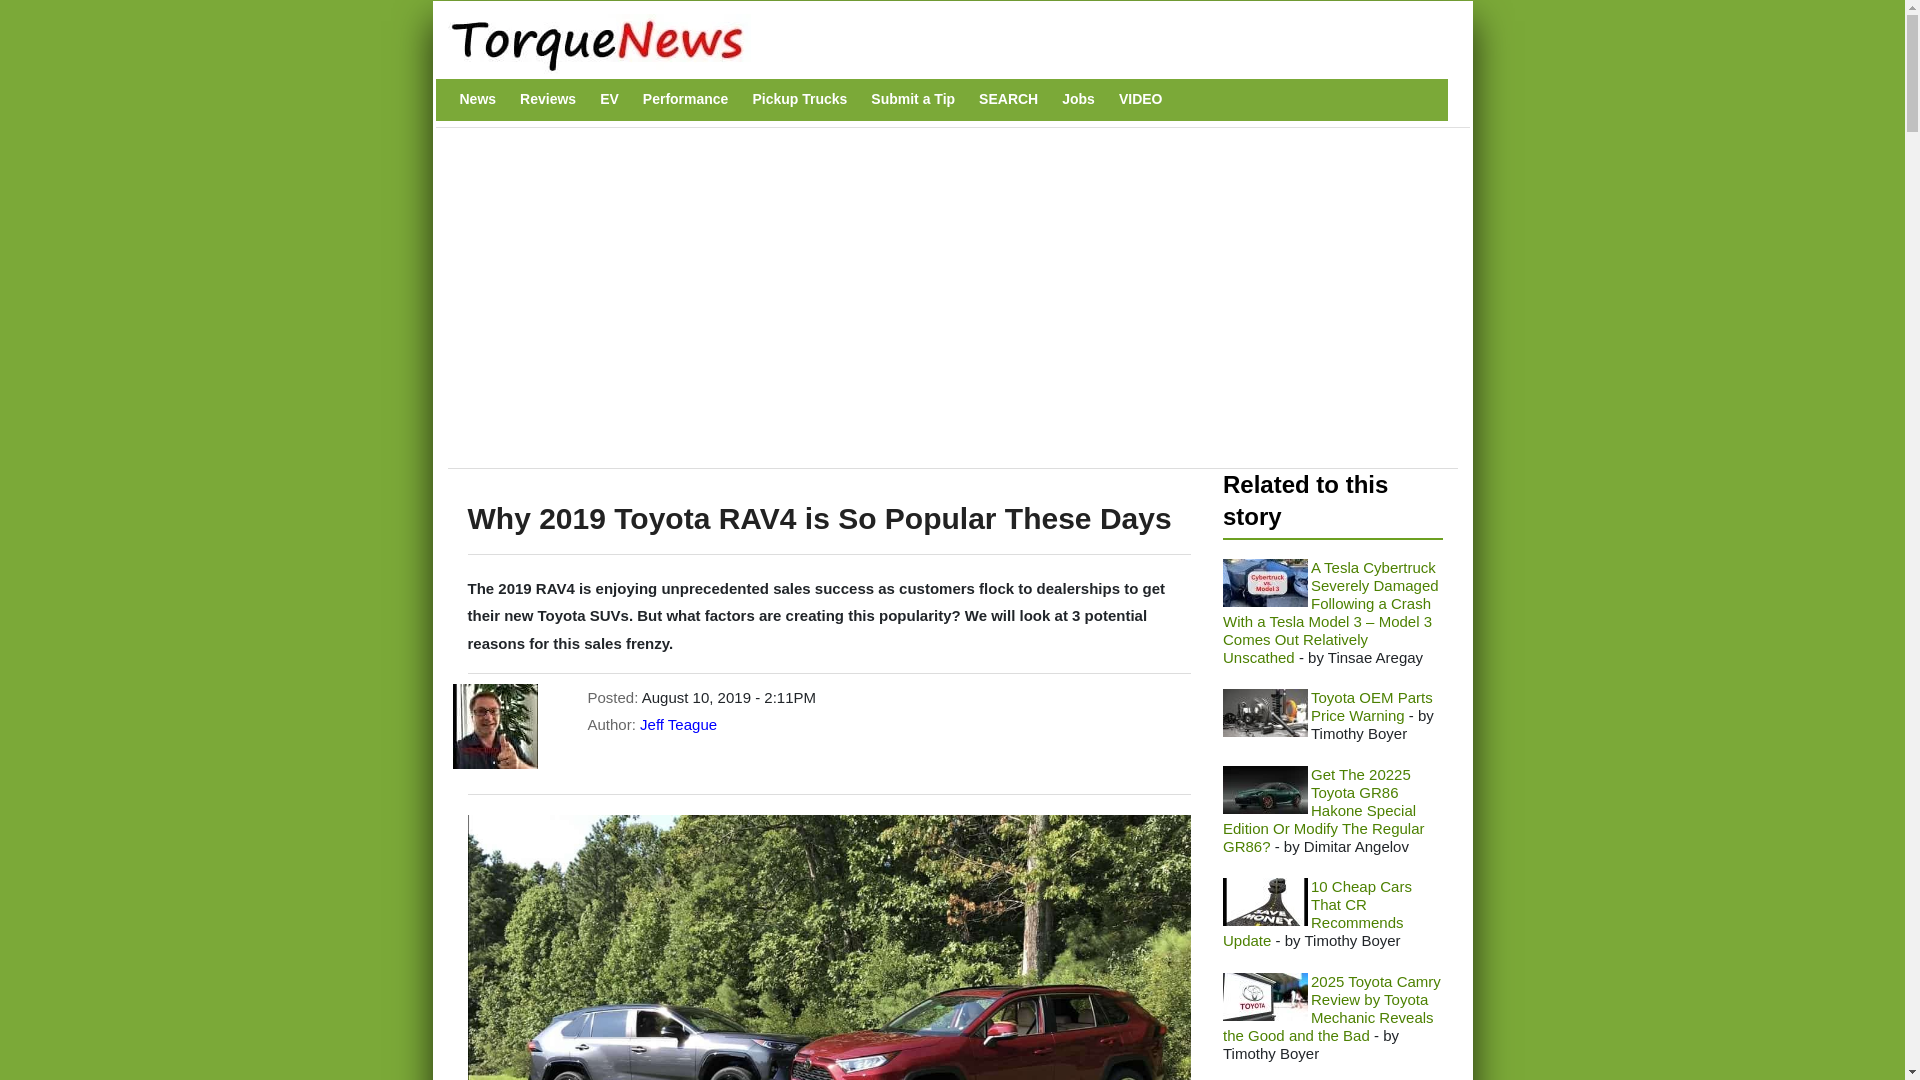 Image resolution: width=1920 pixels, height=1080 pixels. What do you see at coordinates (478, 99) in the screenshot?
I see `News` at bounding box center [478, 99].